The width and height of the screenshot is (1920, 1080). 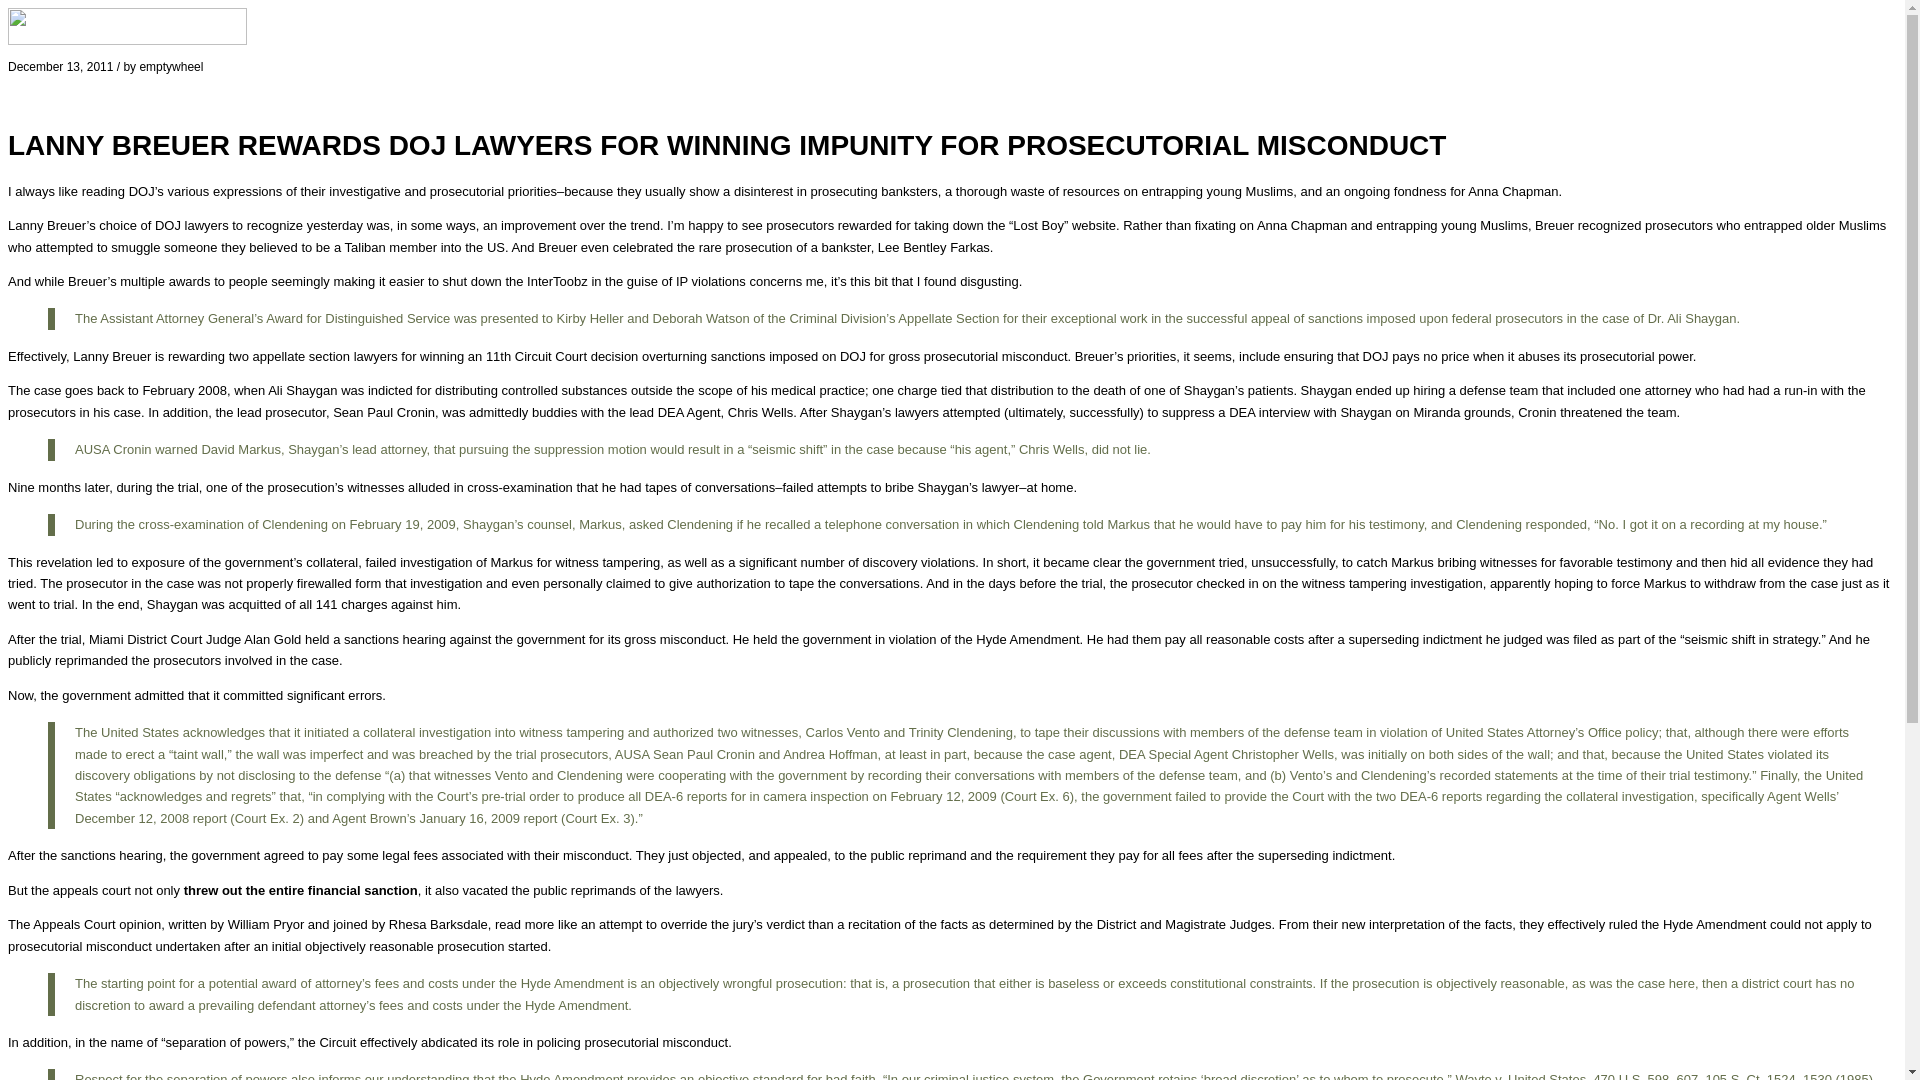 I want to click on celebrated the rare prosecution of a bankster, so click(x=742, y=246).